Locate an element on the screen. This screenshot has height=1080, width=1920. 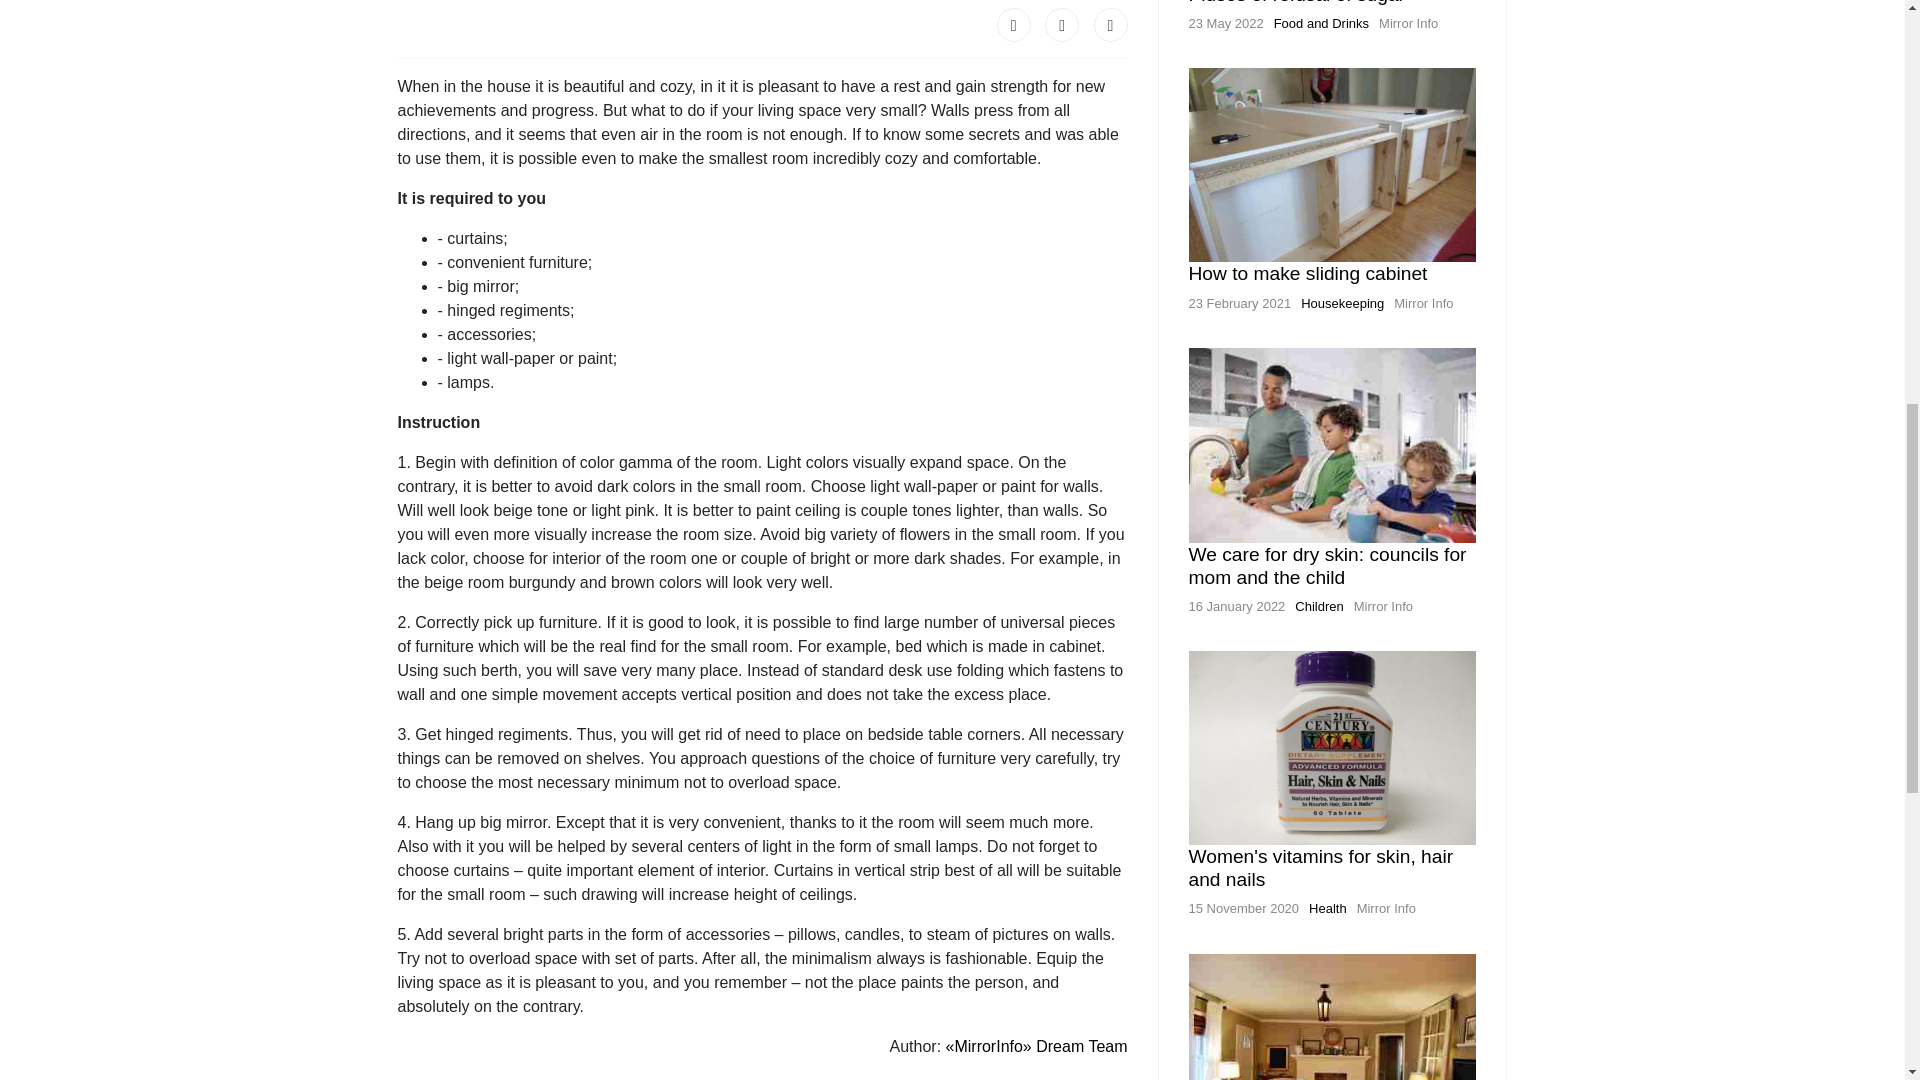
LinkedIn is located at coordinates (1111, 24).